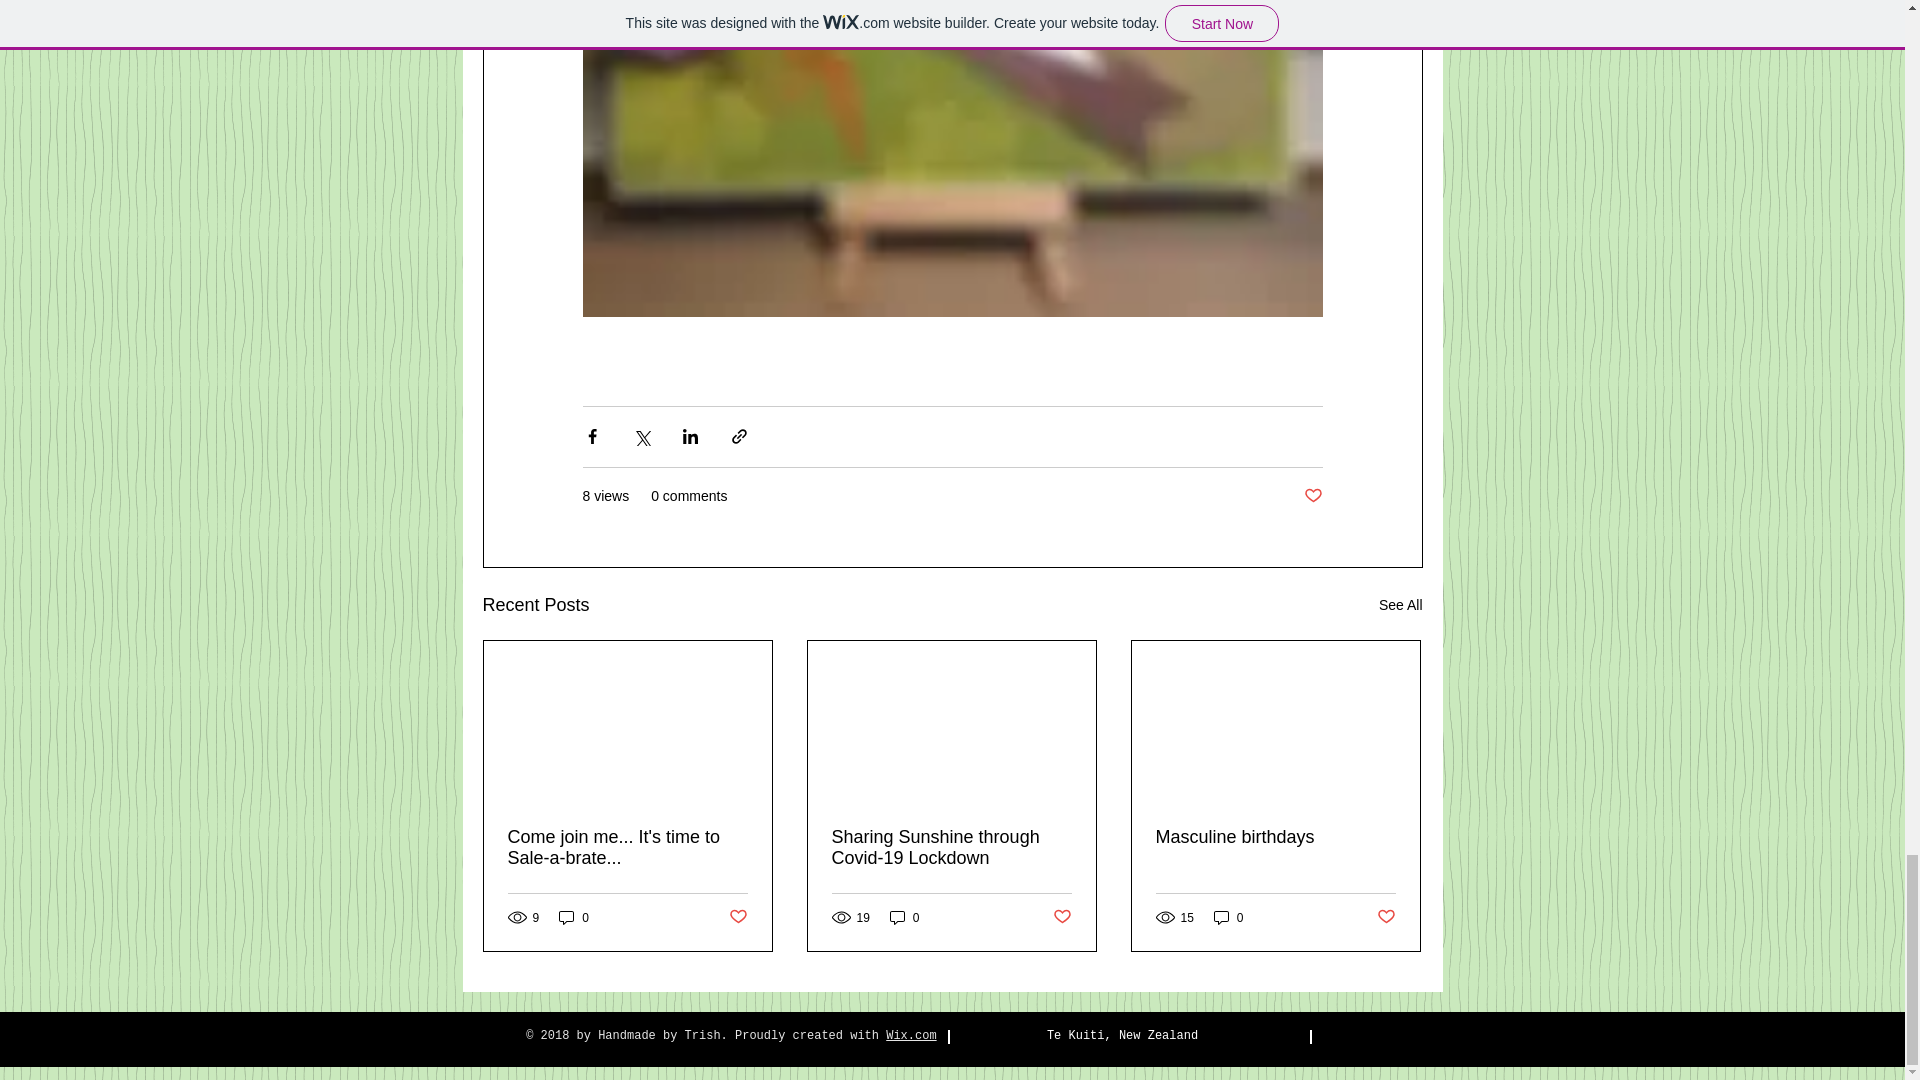  I want to click on Post not marked as liked, so click(736, 917).